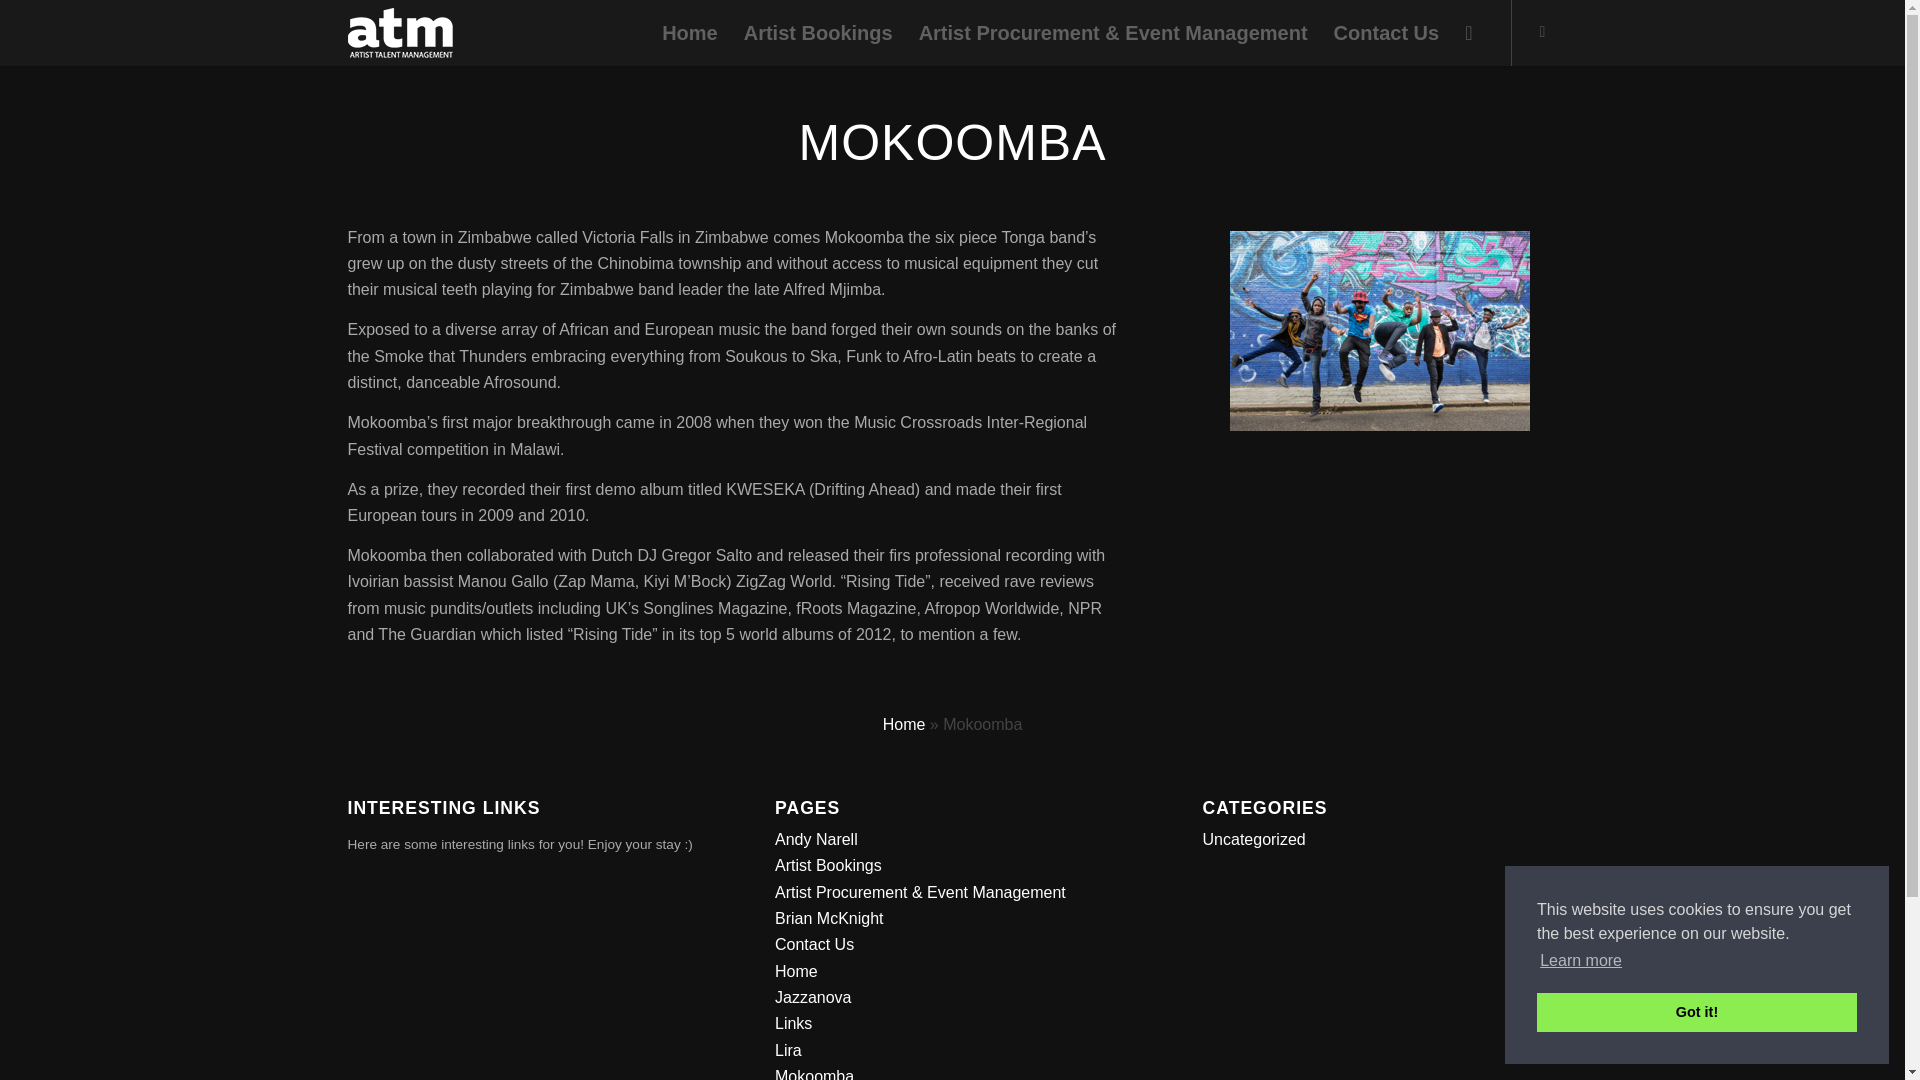 This screenshot has height=1080, width=1920. What do you see at coordinates (814, 1074) in the screenshot?
I see `Mokoomba` at bounding box center [814, 1074].